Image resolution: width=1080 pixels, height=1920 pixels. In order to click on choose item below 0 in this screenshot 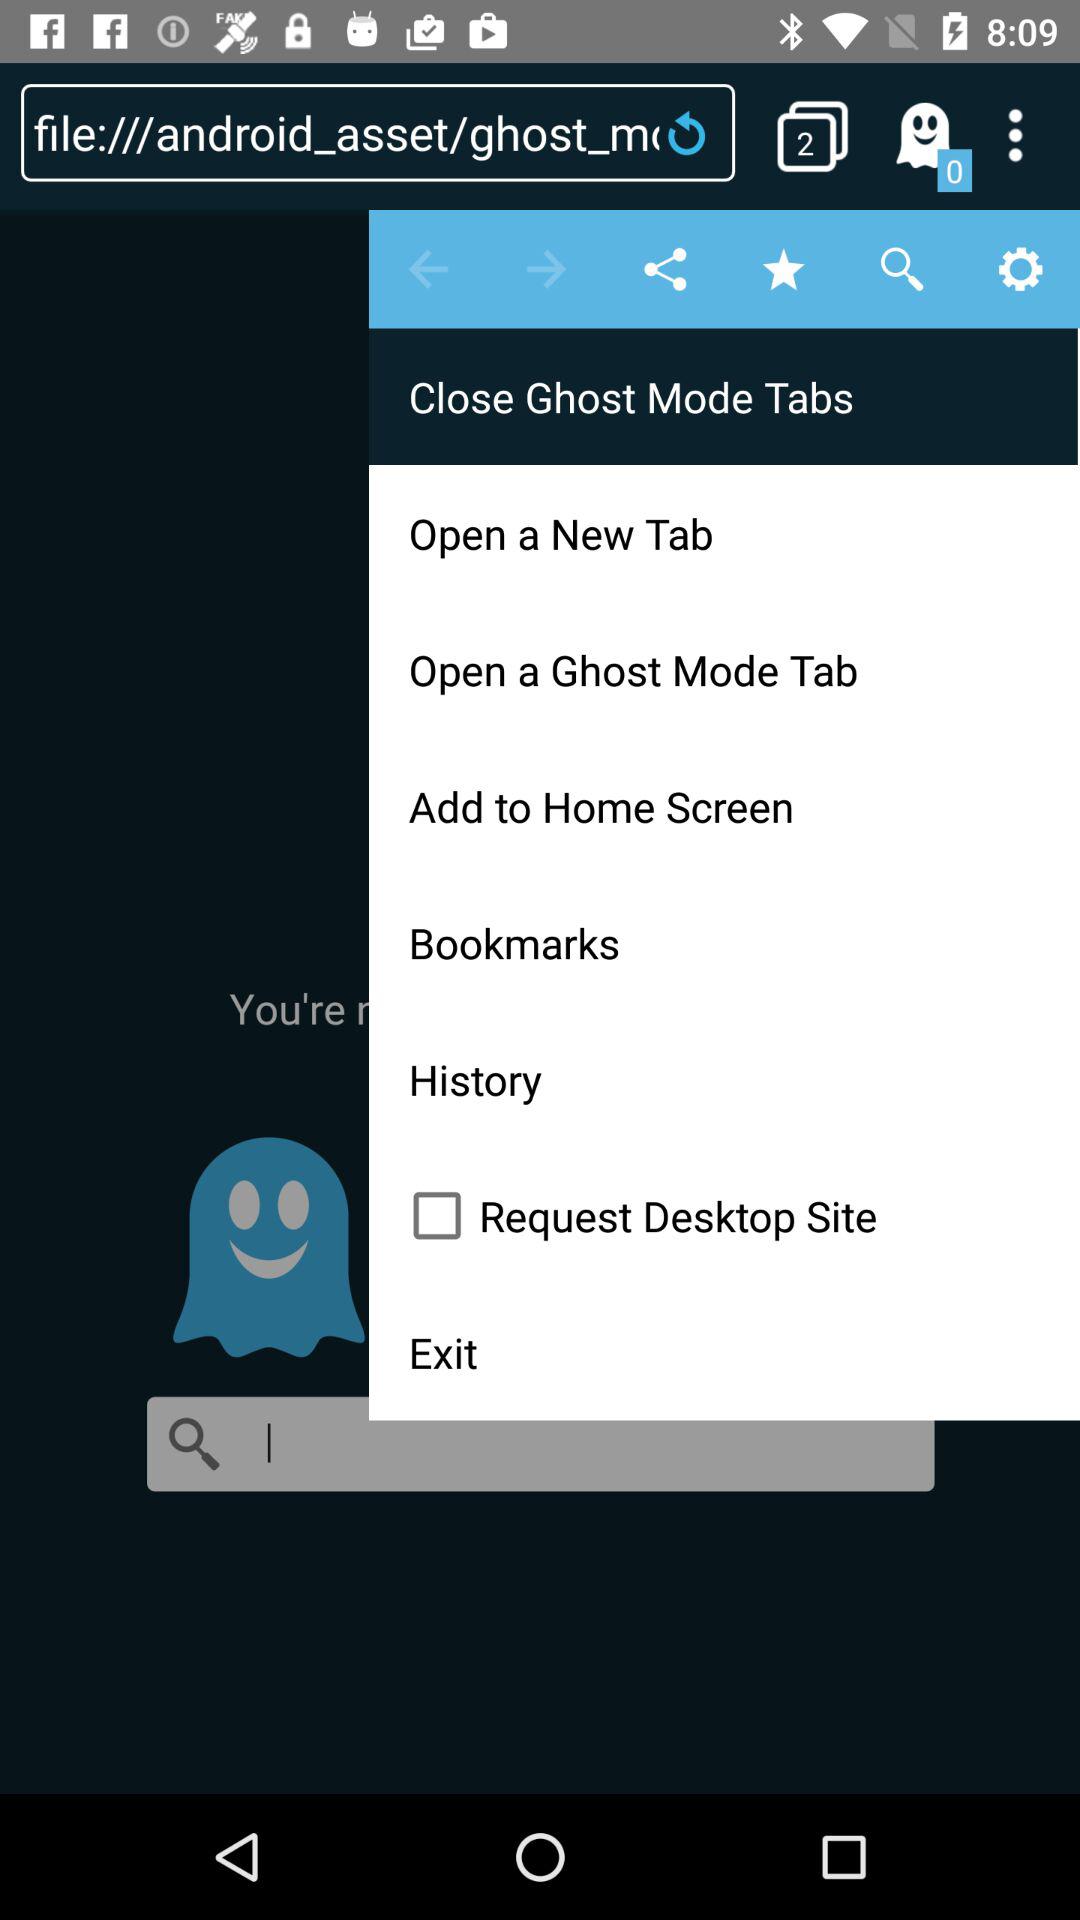, I will do `click(540, 1000)`.